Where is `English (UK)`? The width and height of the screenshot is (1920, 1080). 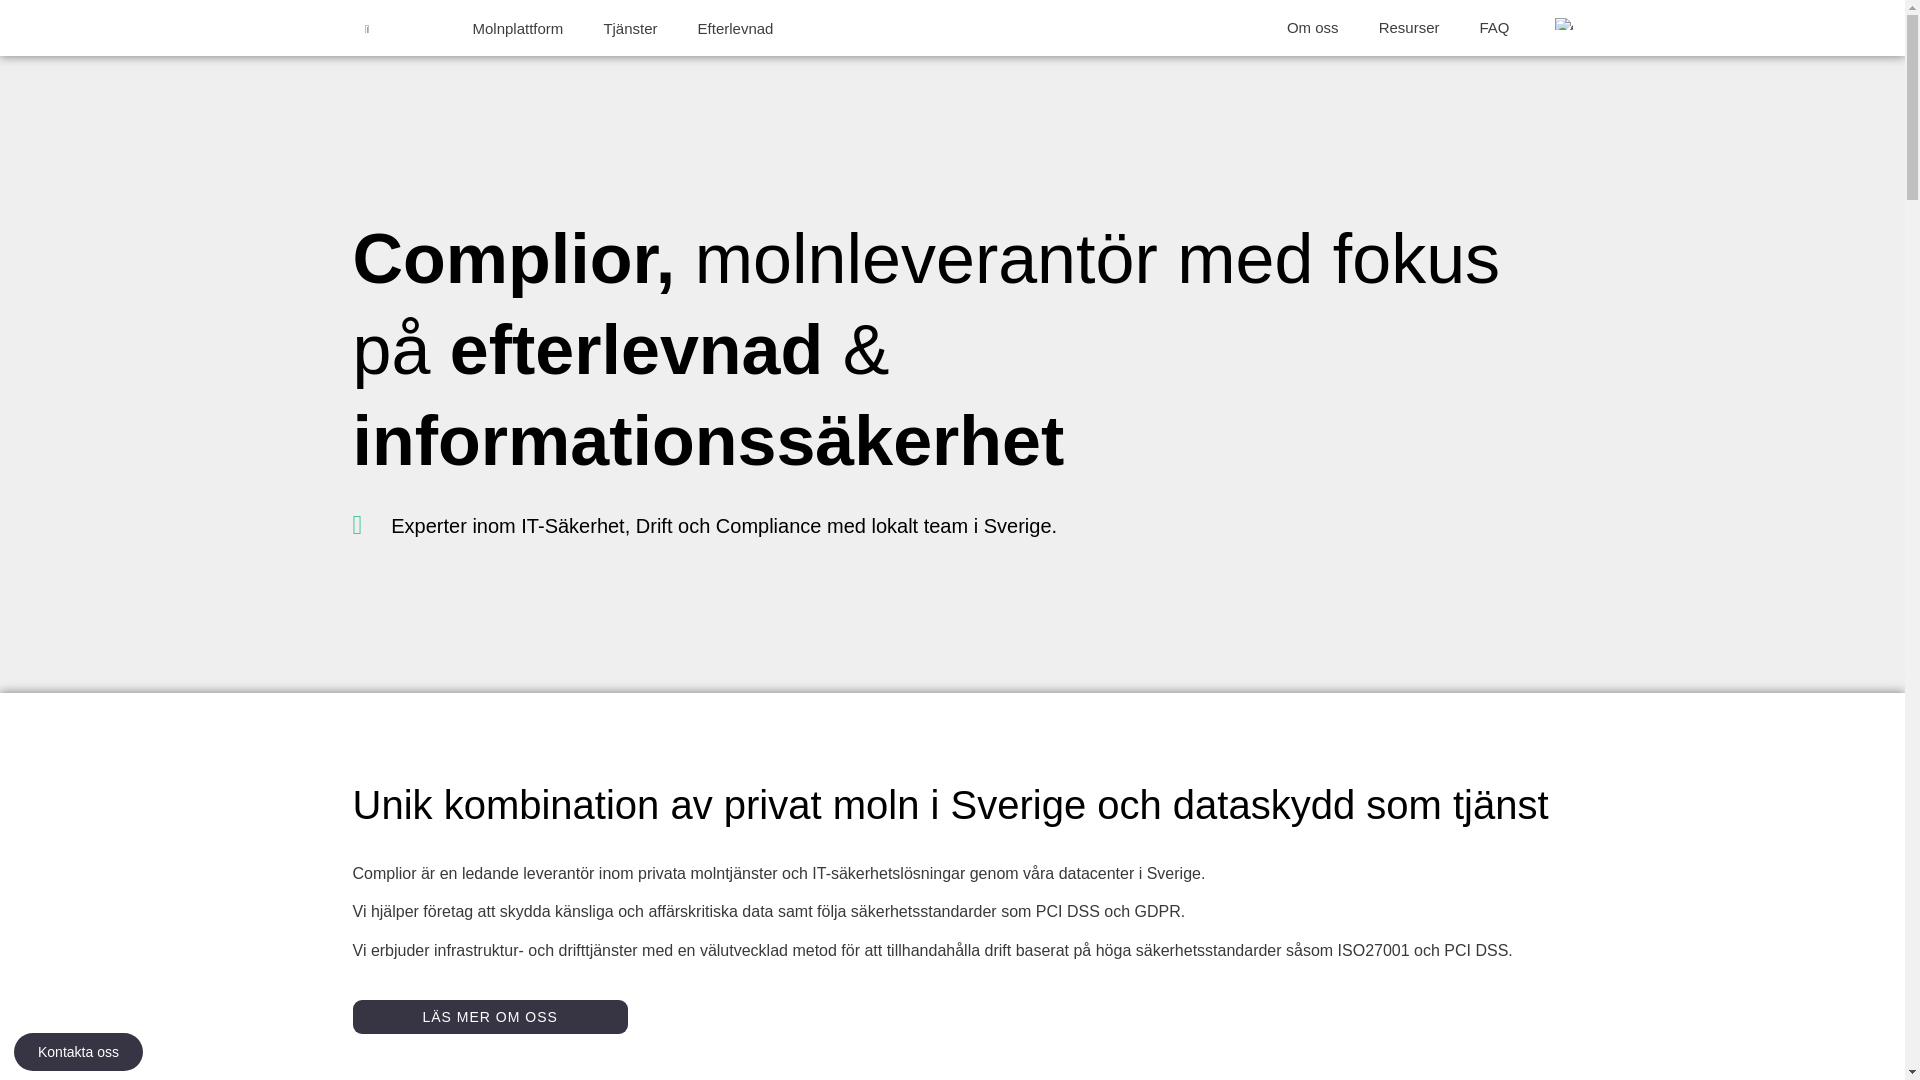 English (UK) is located at coordinates (1563, 24).